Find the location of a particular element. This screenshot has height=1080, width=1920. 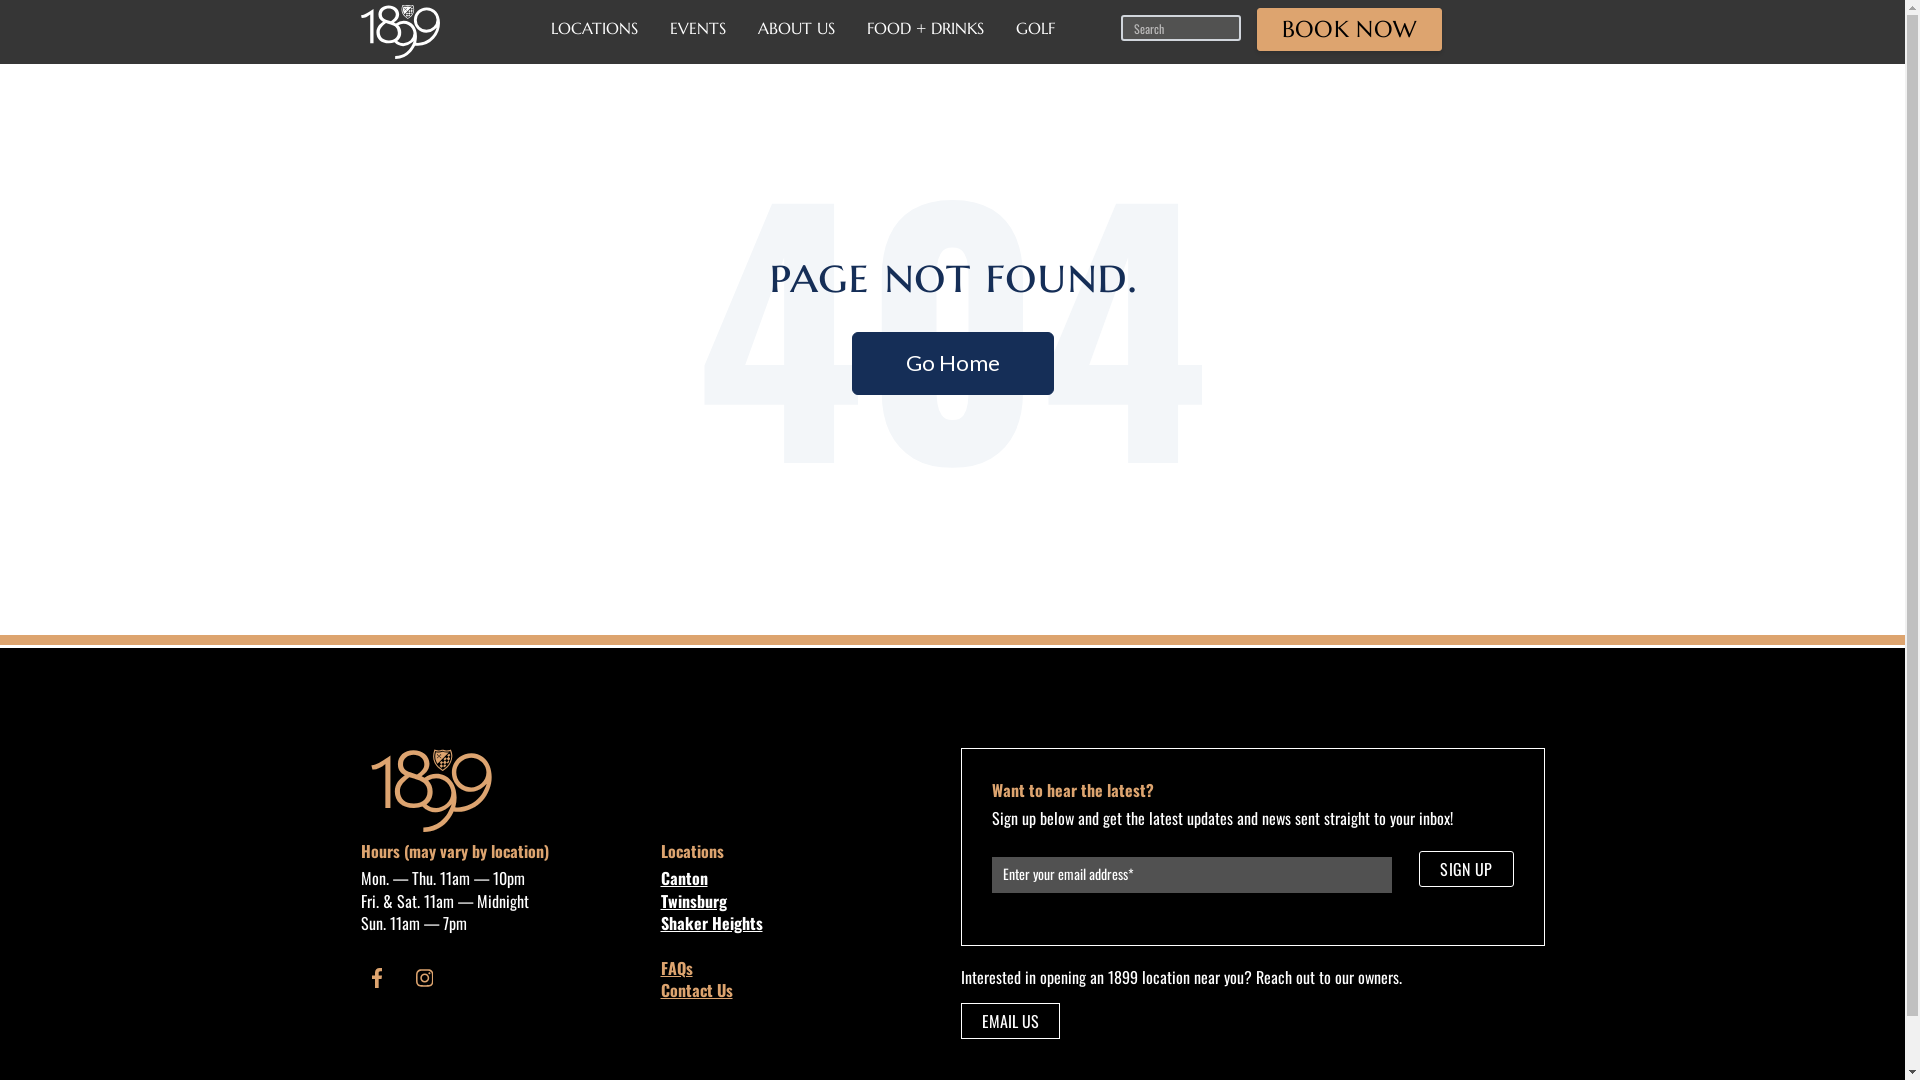

SIGN UP is located at coordinates (1466, 869).